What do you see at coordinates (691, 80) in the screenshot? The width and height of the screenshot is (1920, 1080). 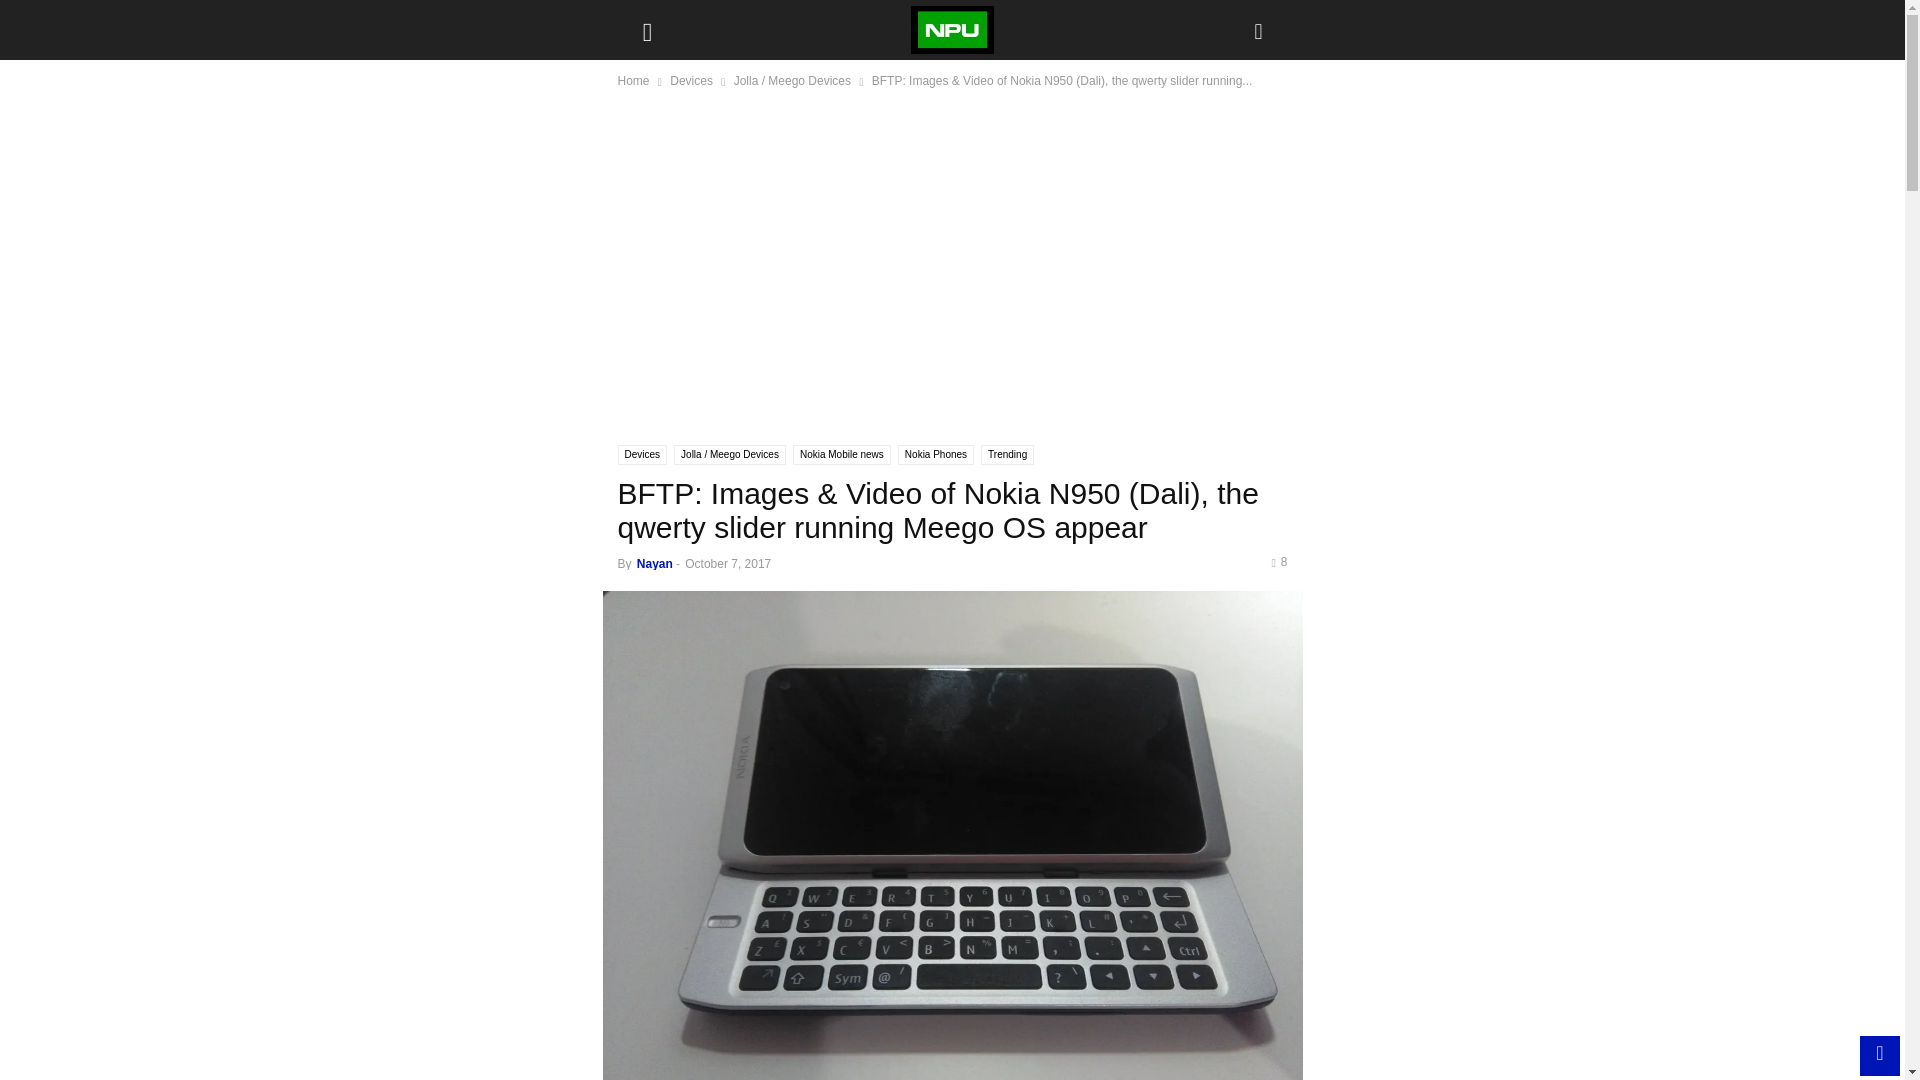 I see `View all posts in Devices` at bounding box center [691, 80].